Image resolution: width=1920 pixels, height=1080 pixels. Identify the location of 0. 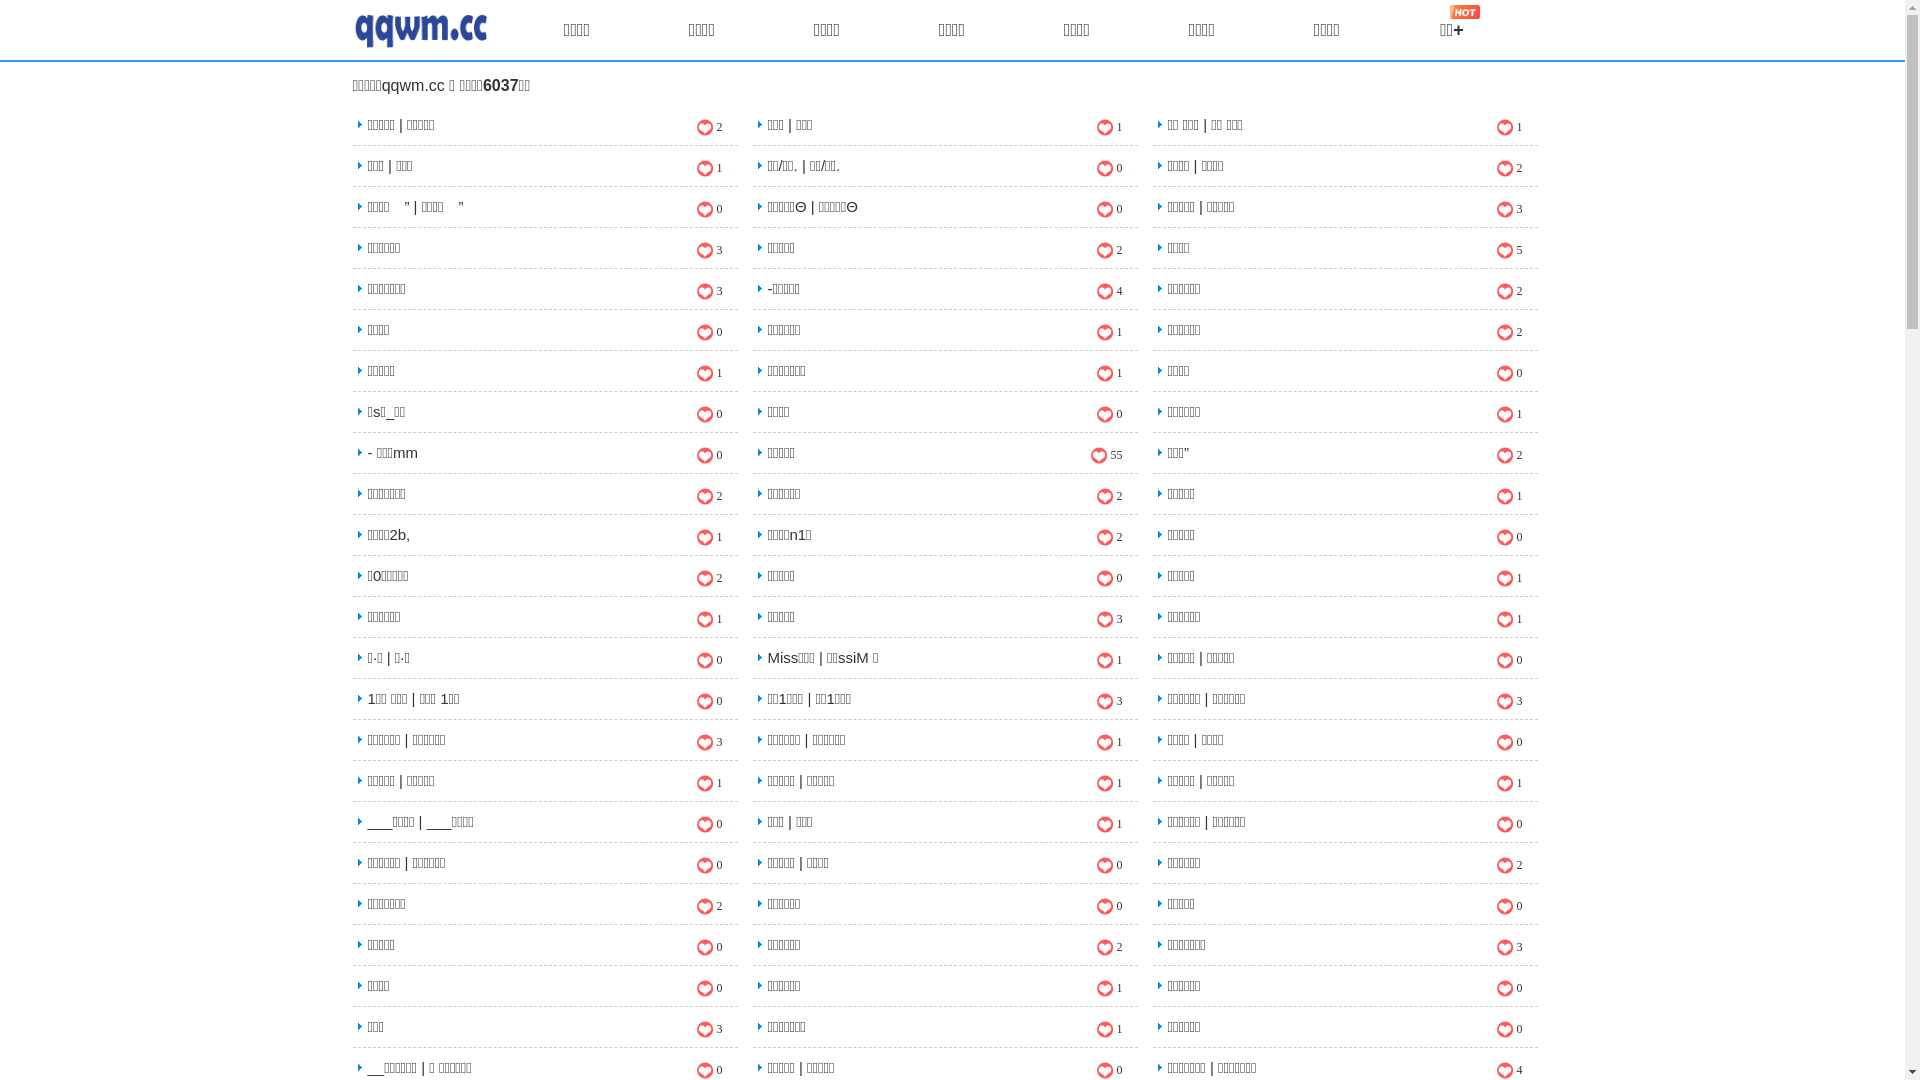
(1109, 578).